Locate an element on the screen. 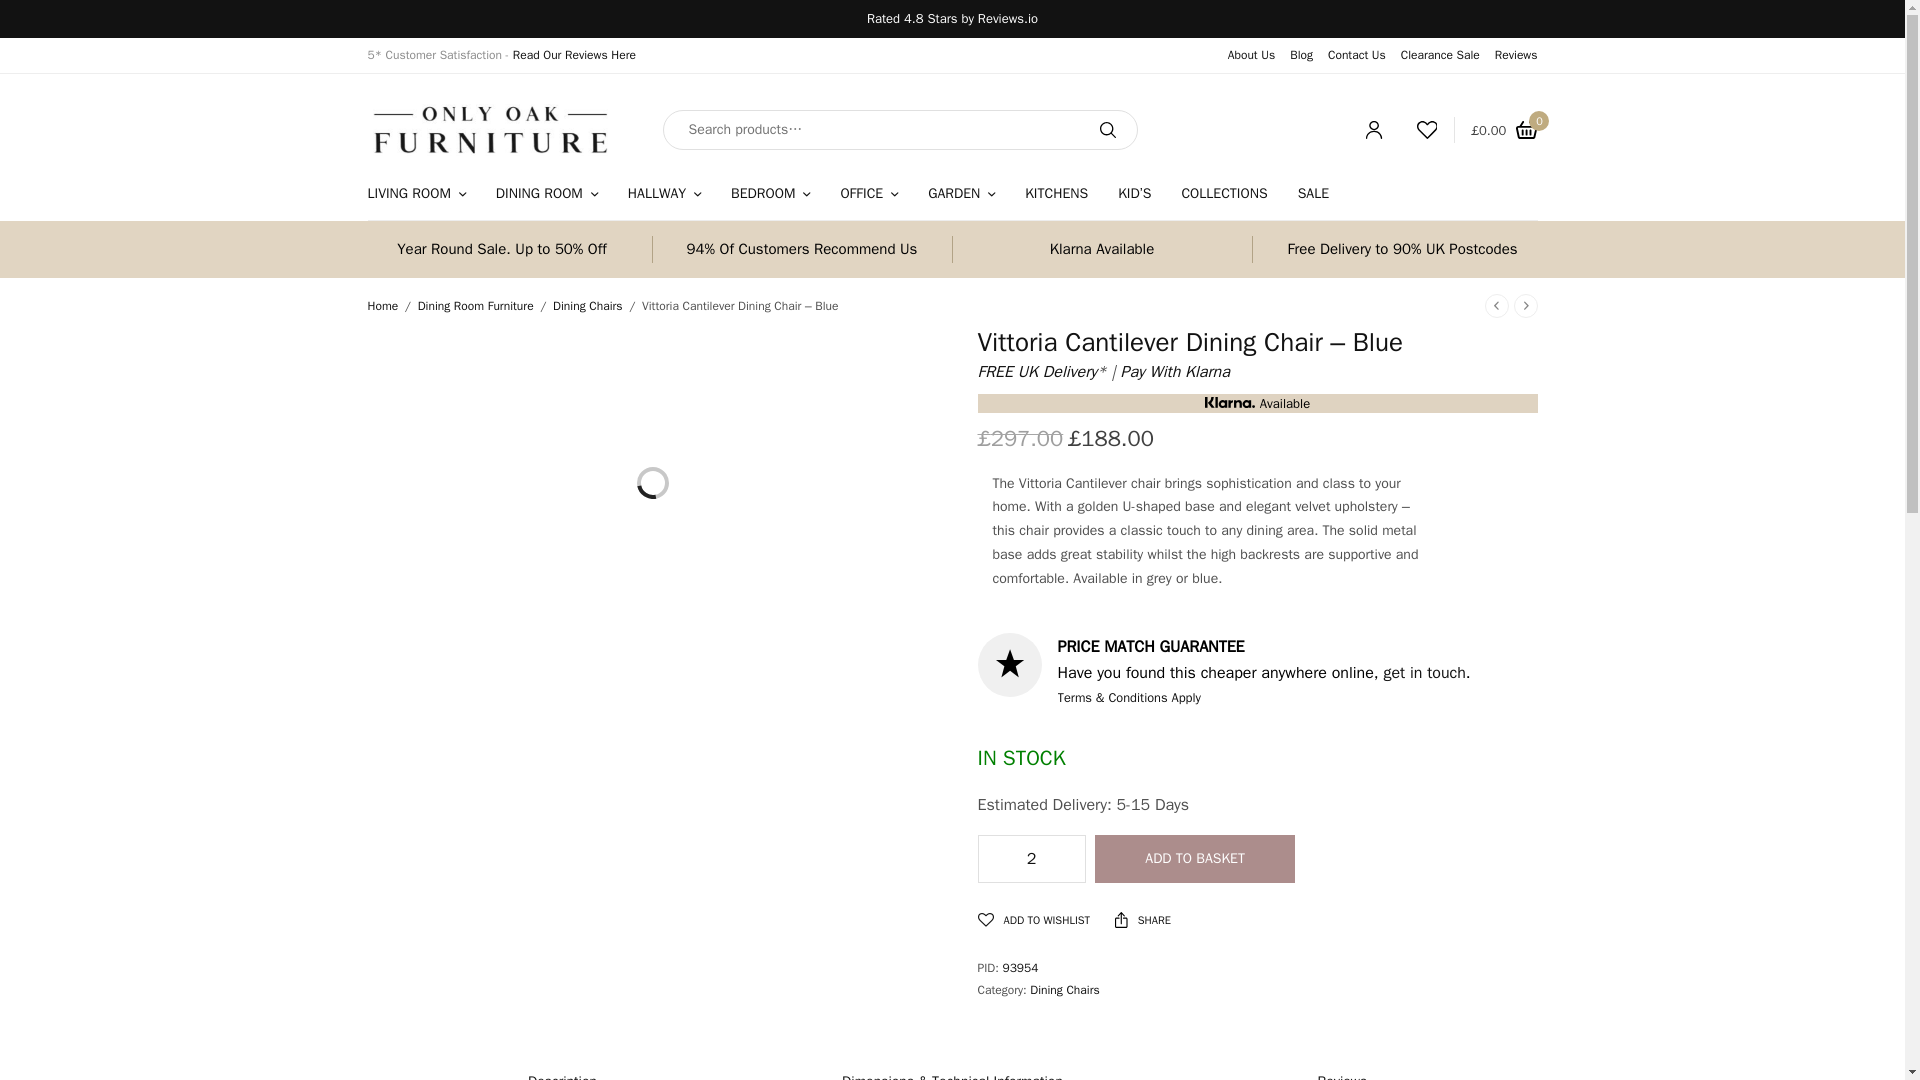  vittoria blue chairs roomset is located at coordinates (653, 510).